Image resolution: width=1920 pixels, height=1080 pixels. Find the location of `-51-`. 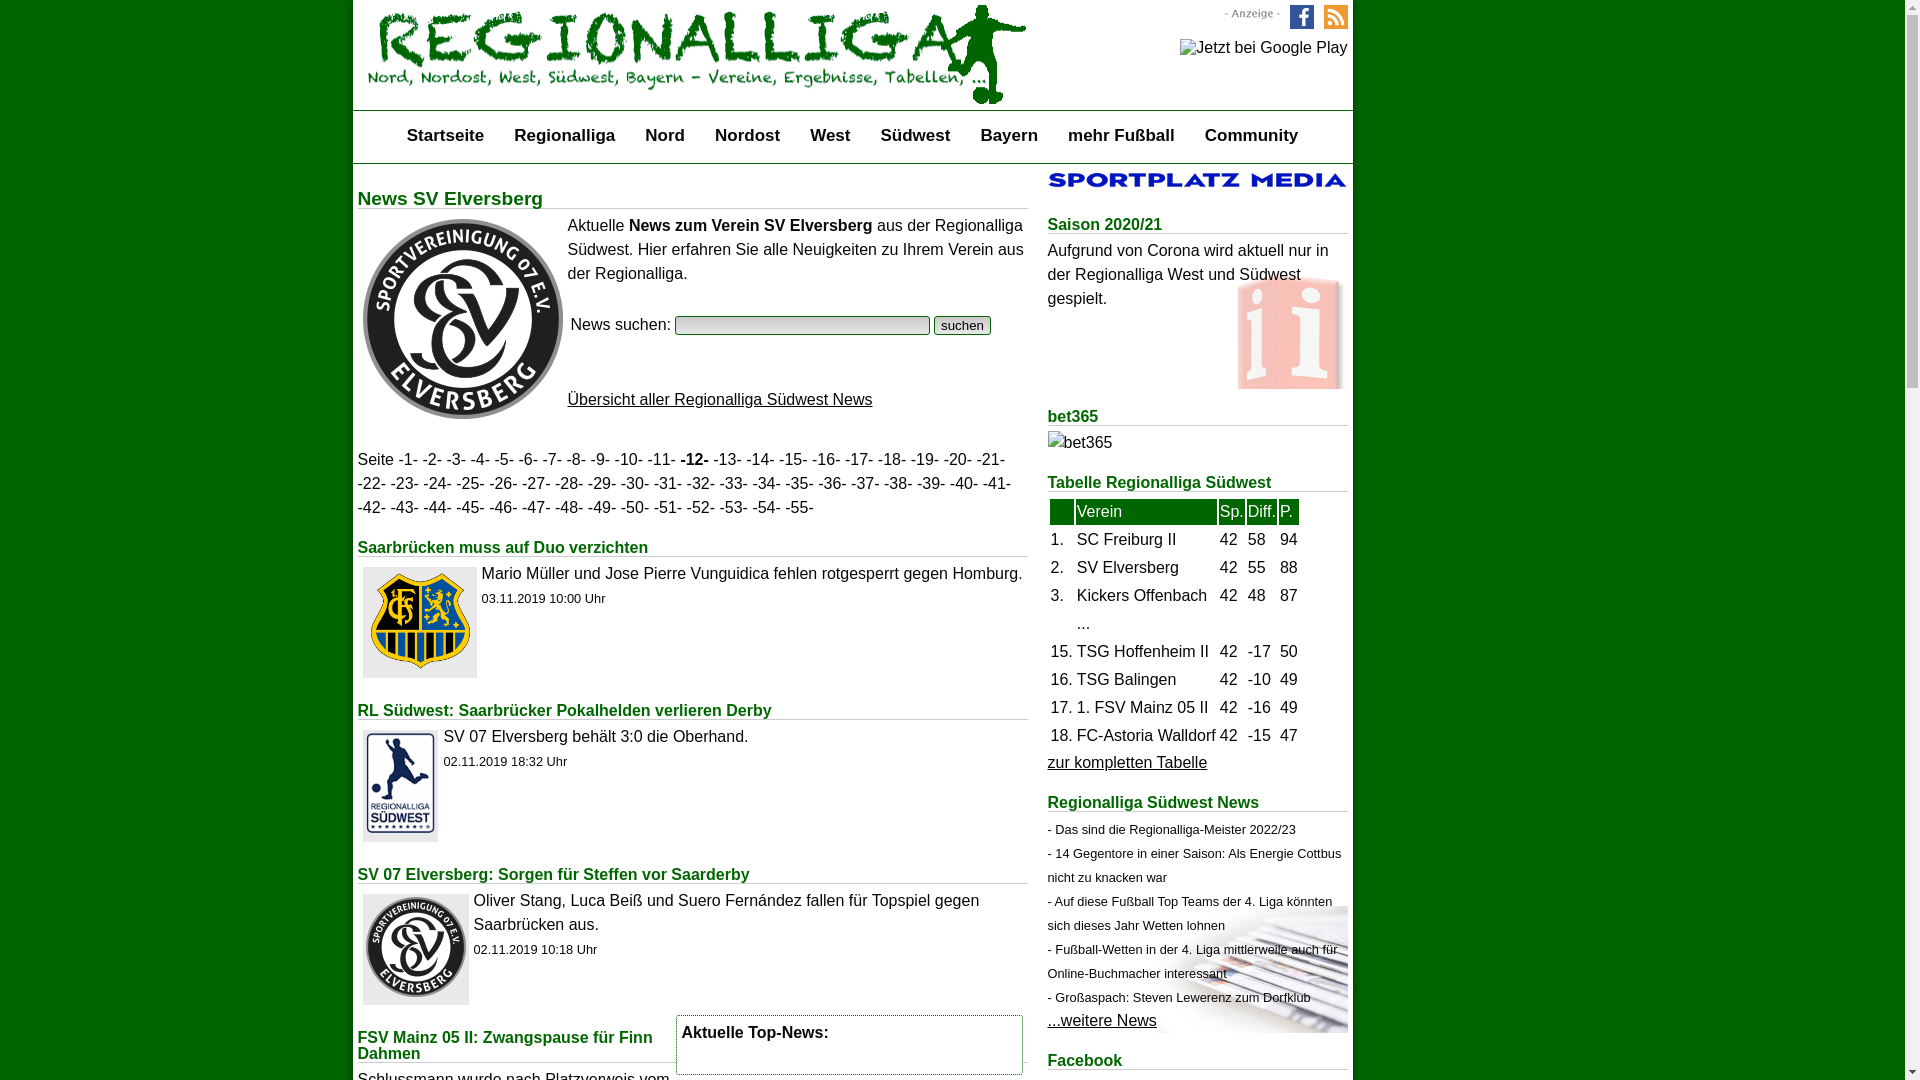

-51- is located at coordinates (668, 508).